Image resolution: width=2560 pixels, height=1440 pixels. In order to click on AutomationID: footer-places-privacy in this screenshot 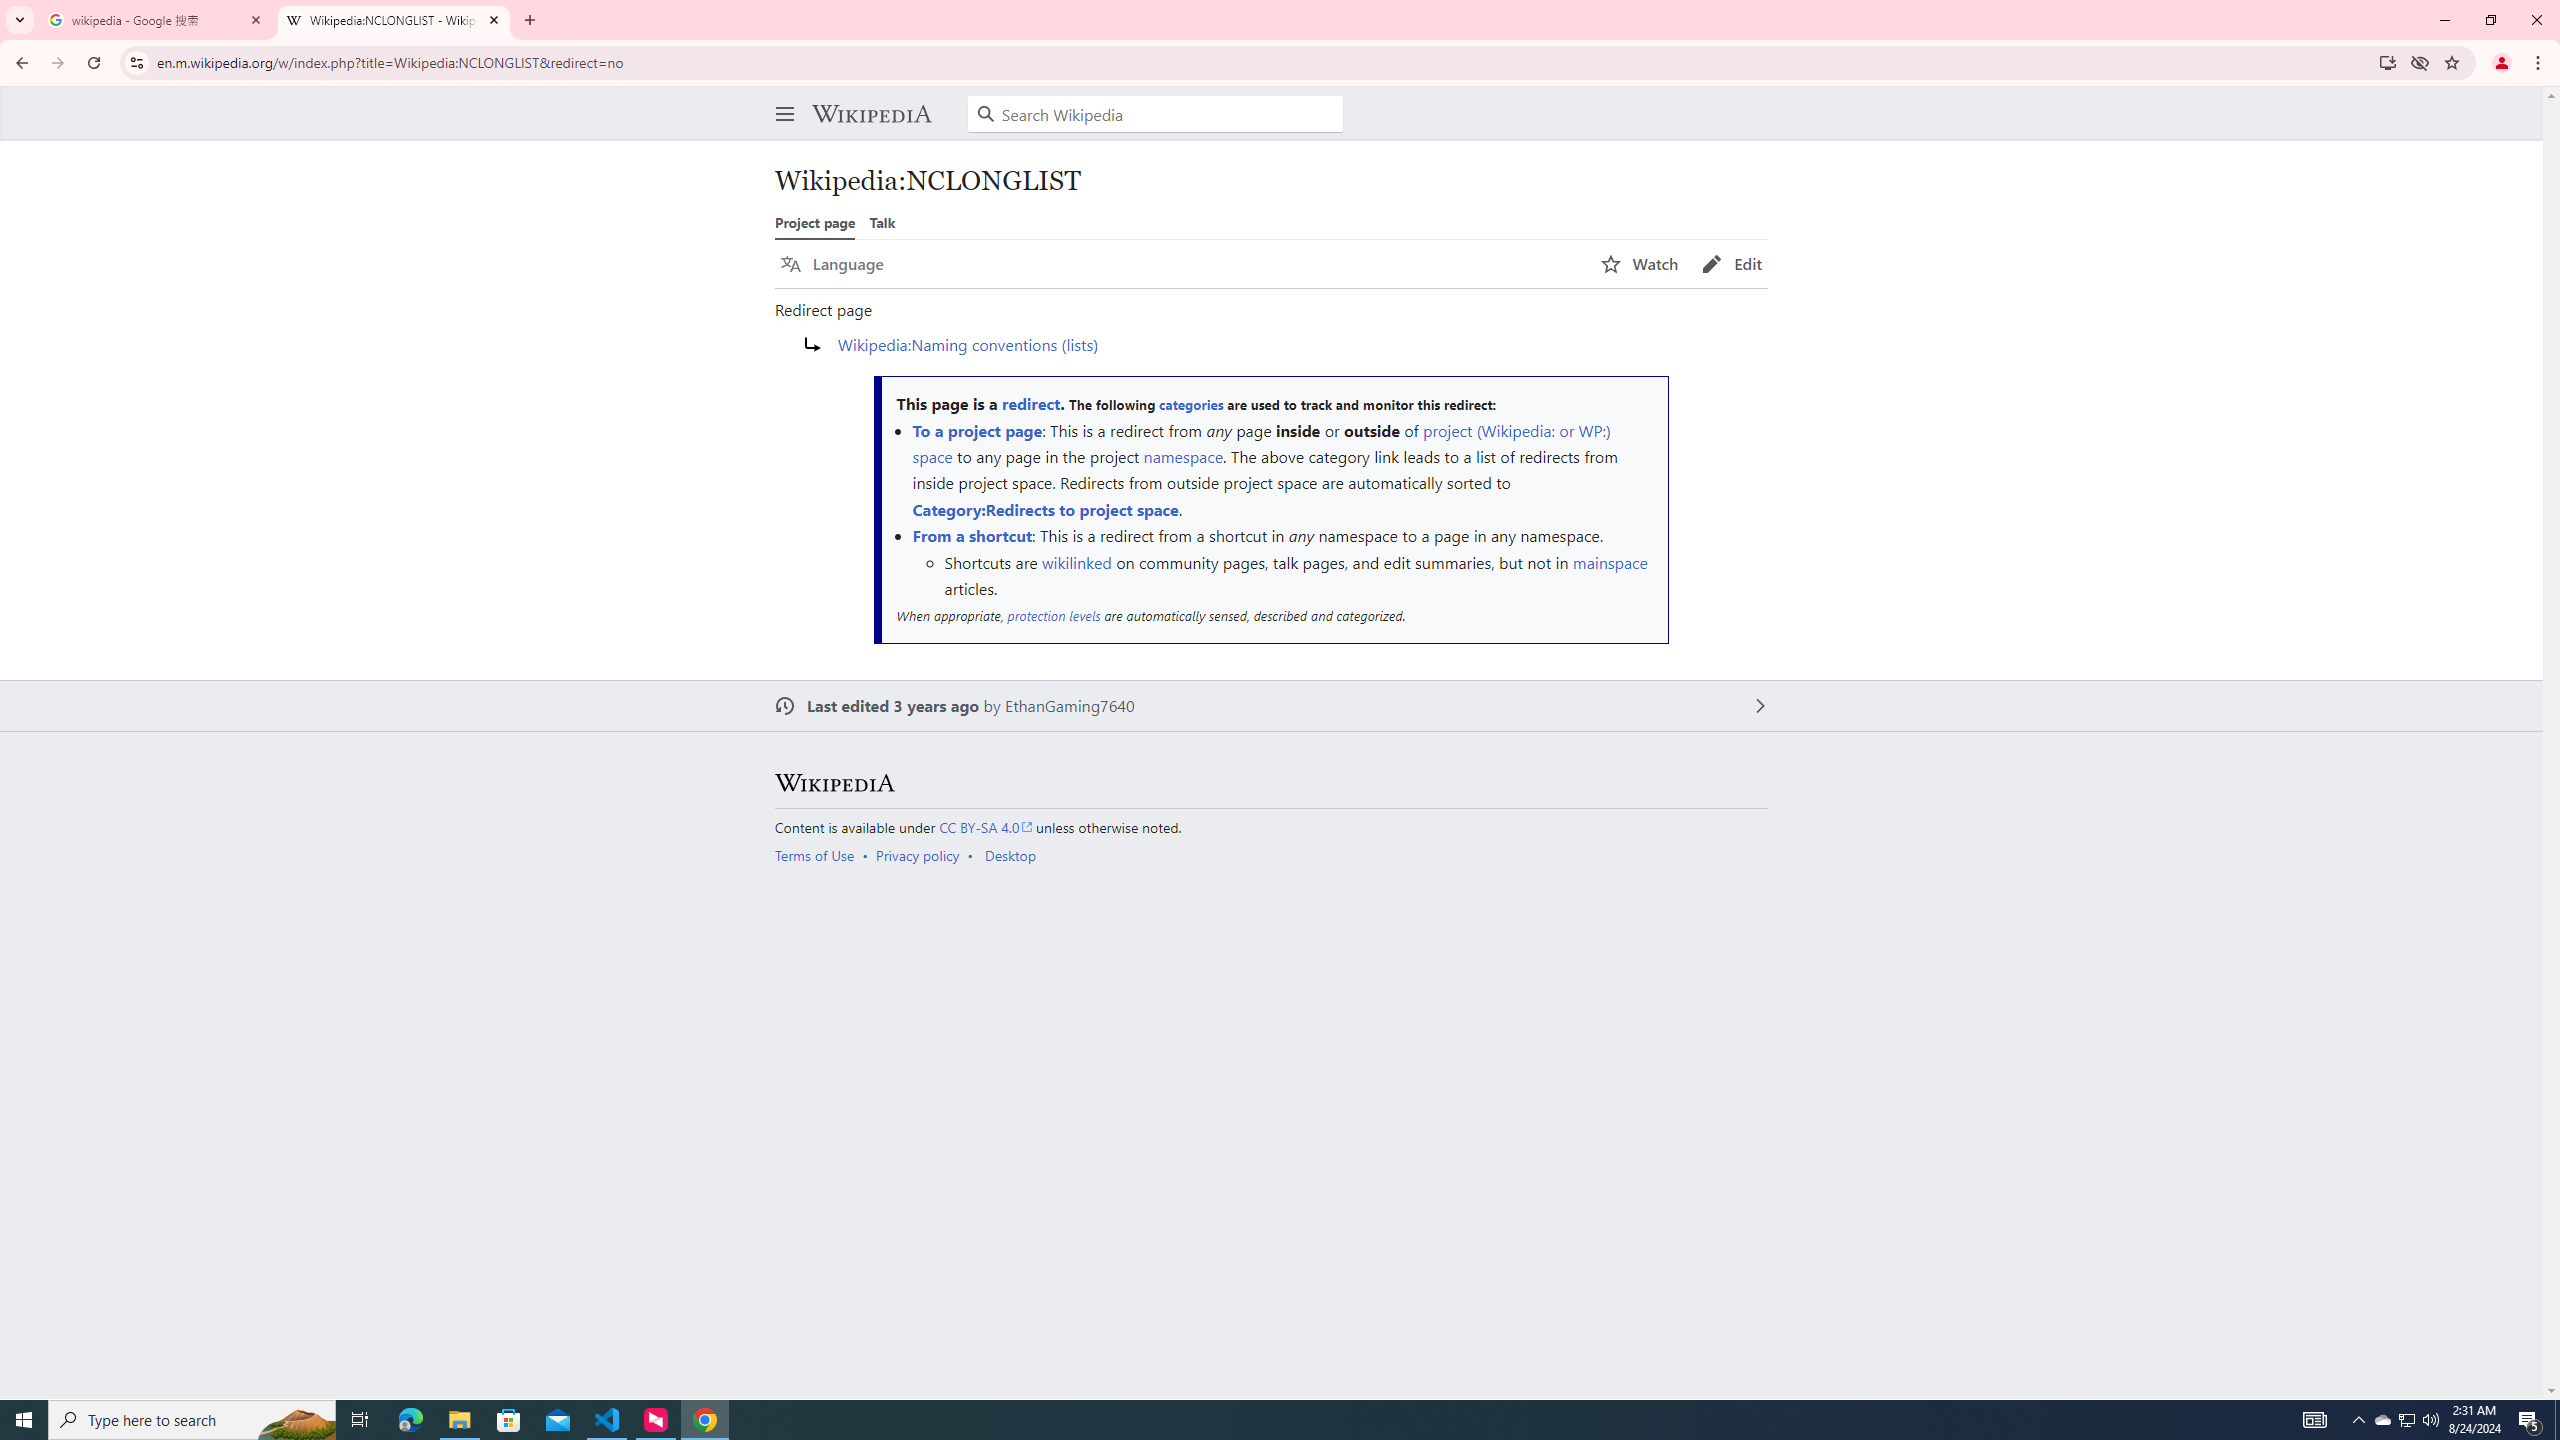, I will do `click(924, 856)`.